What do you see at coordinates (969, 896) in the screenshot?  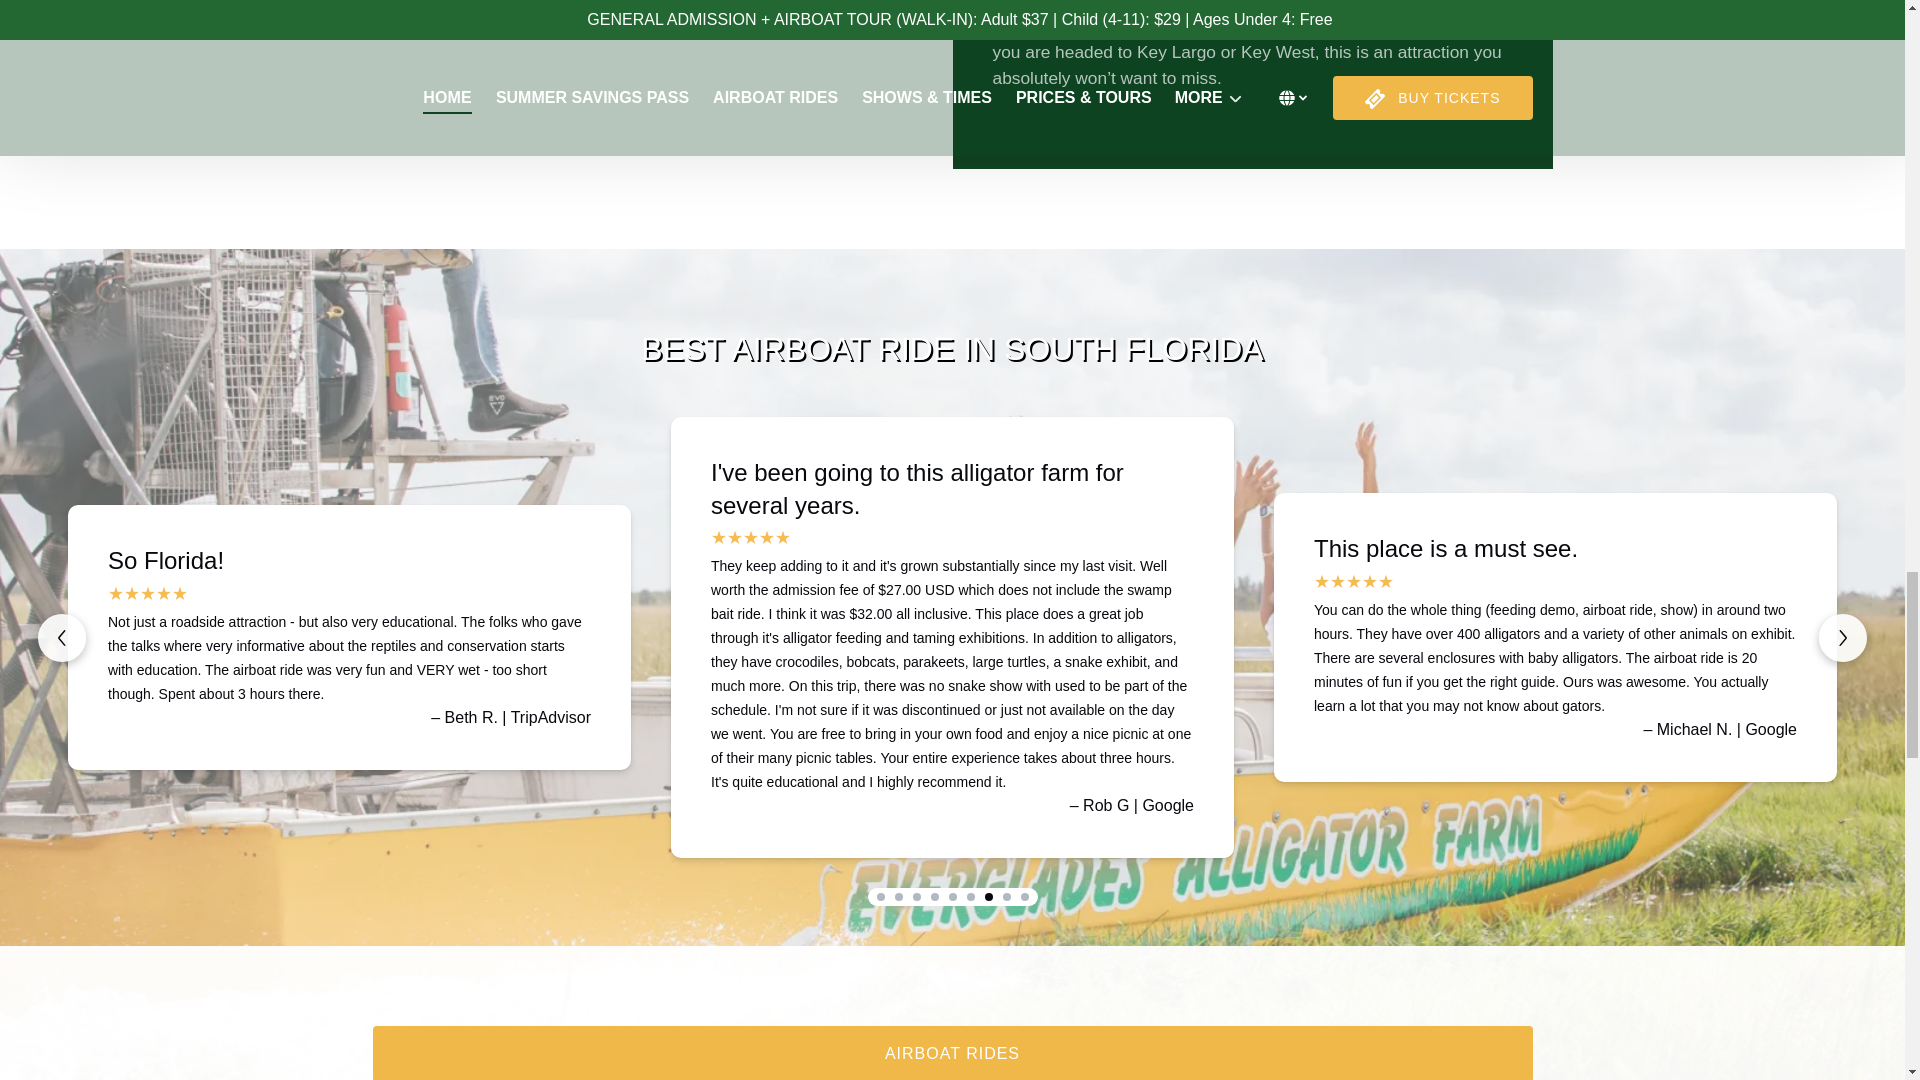 I see `6` at bounding box center [969, 896].